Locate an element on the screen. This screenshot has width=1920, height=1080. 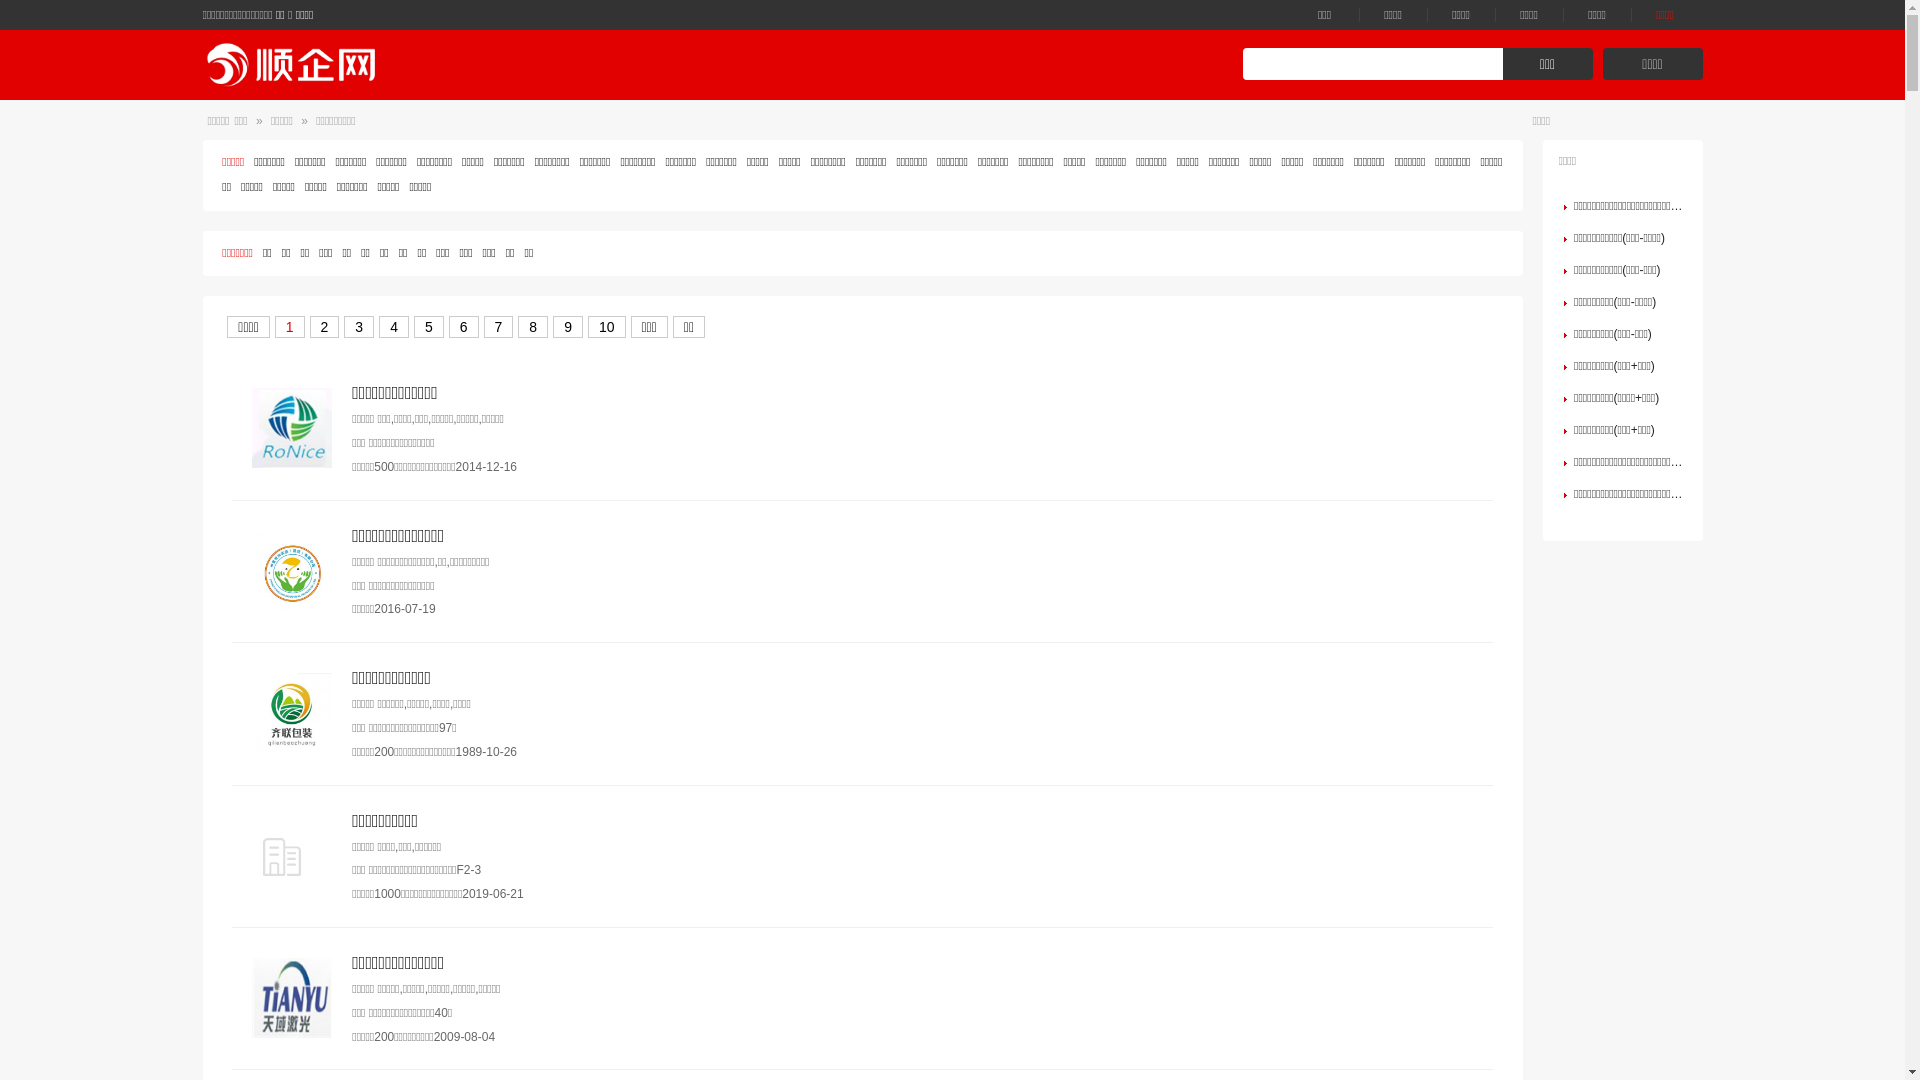
6 is located at coordinates (464, 327).